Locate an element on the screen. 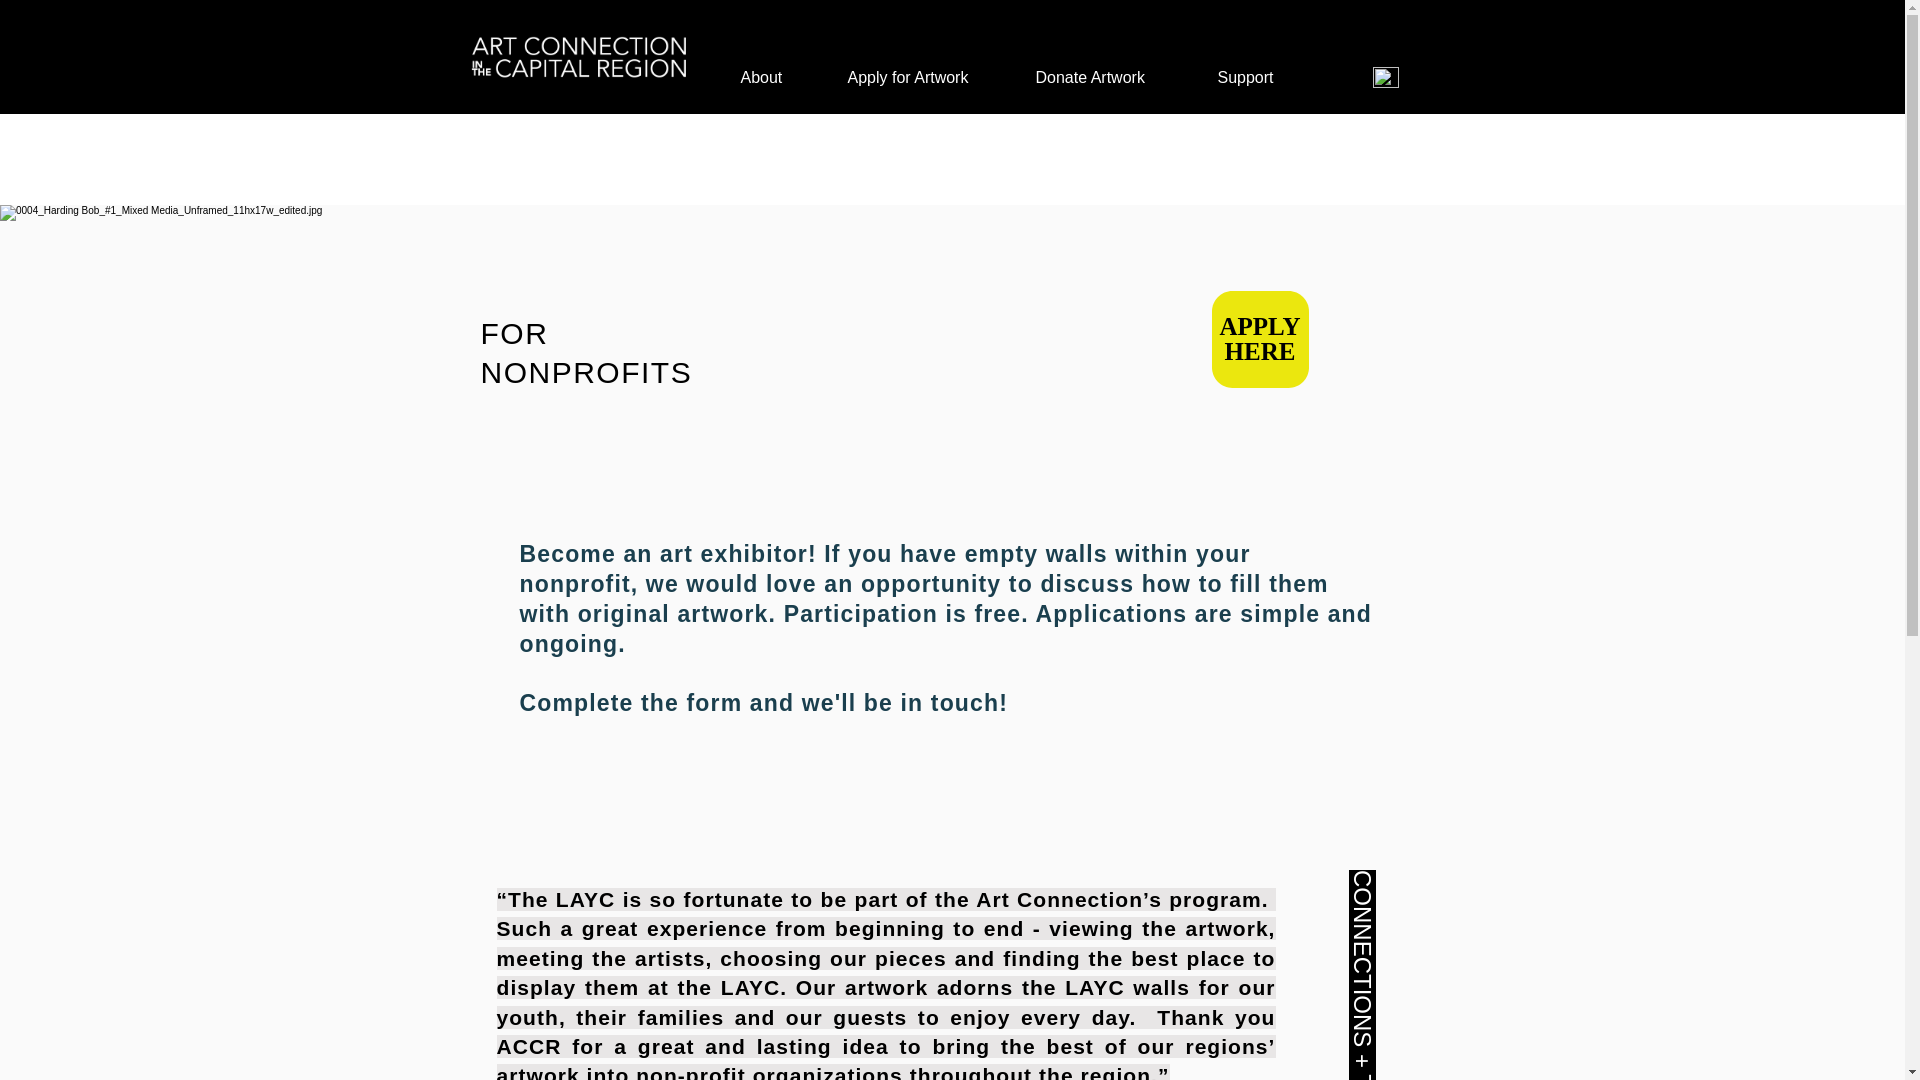  Apply for Artwork is located at coordinates (908, 78).